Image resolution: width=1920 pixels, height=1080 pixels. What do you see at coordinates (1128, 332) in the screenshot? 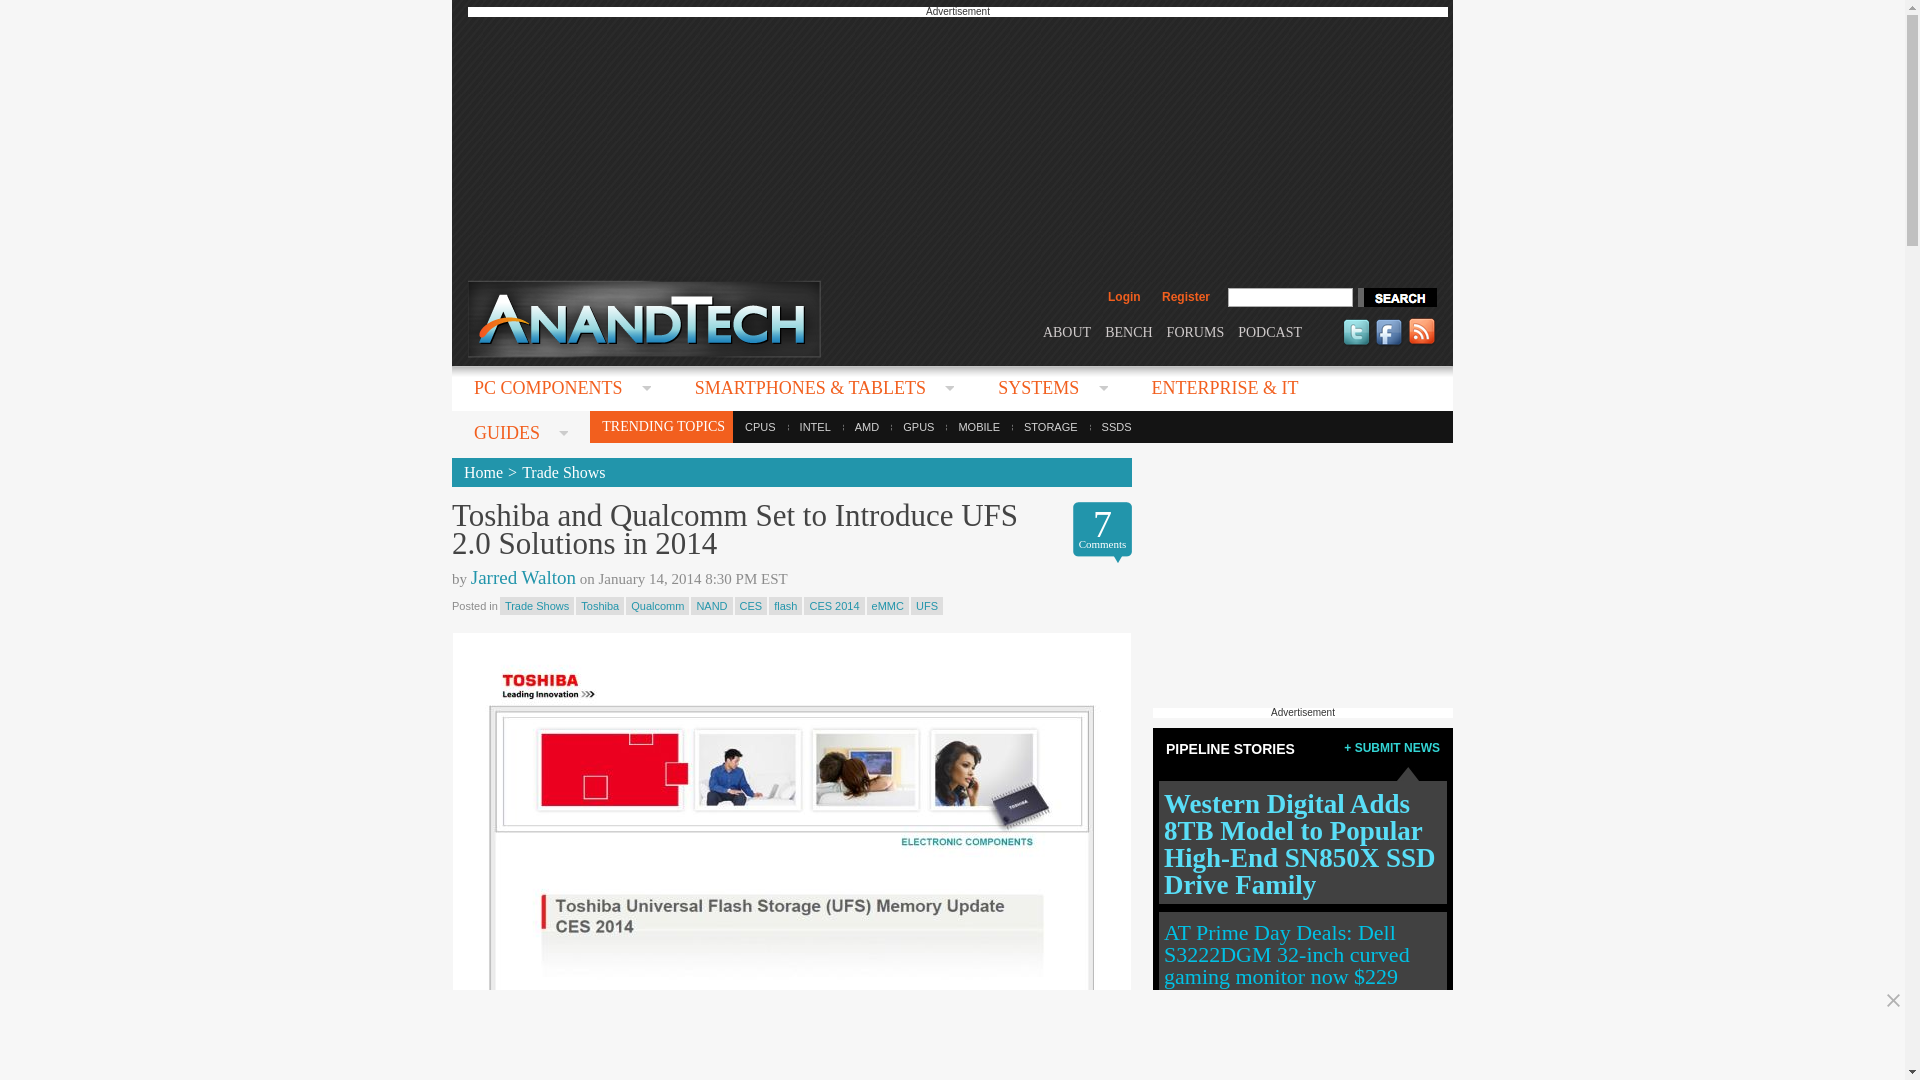
I see `BENCH` at bounding box center [1128, 332].